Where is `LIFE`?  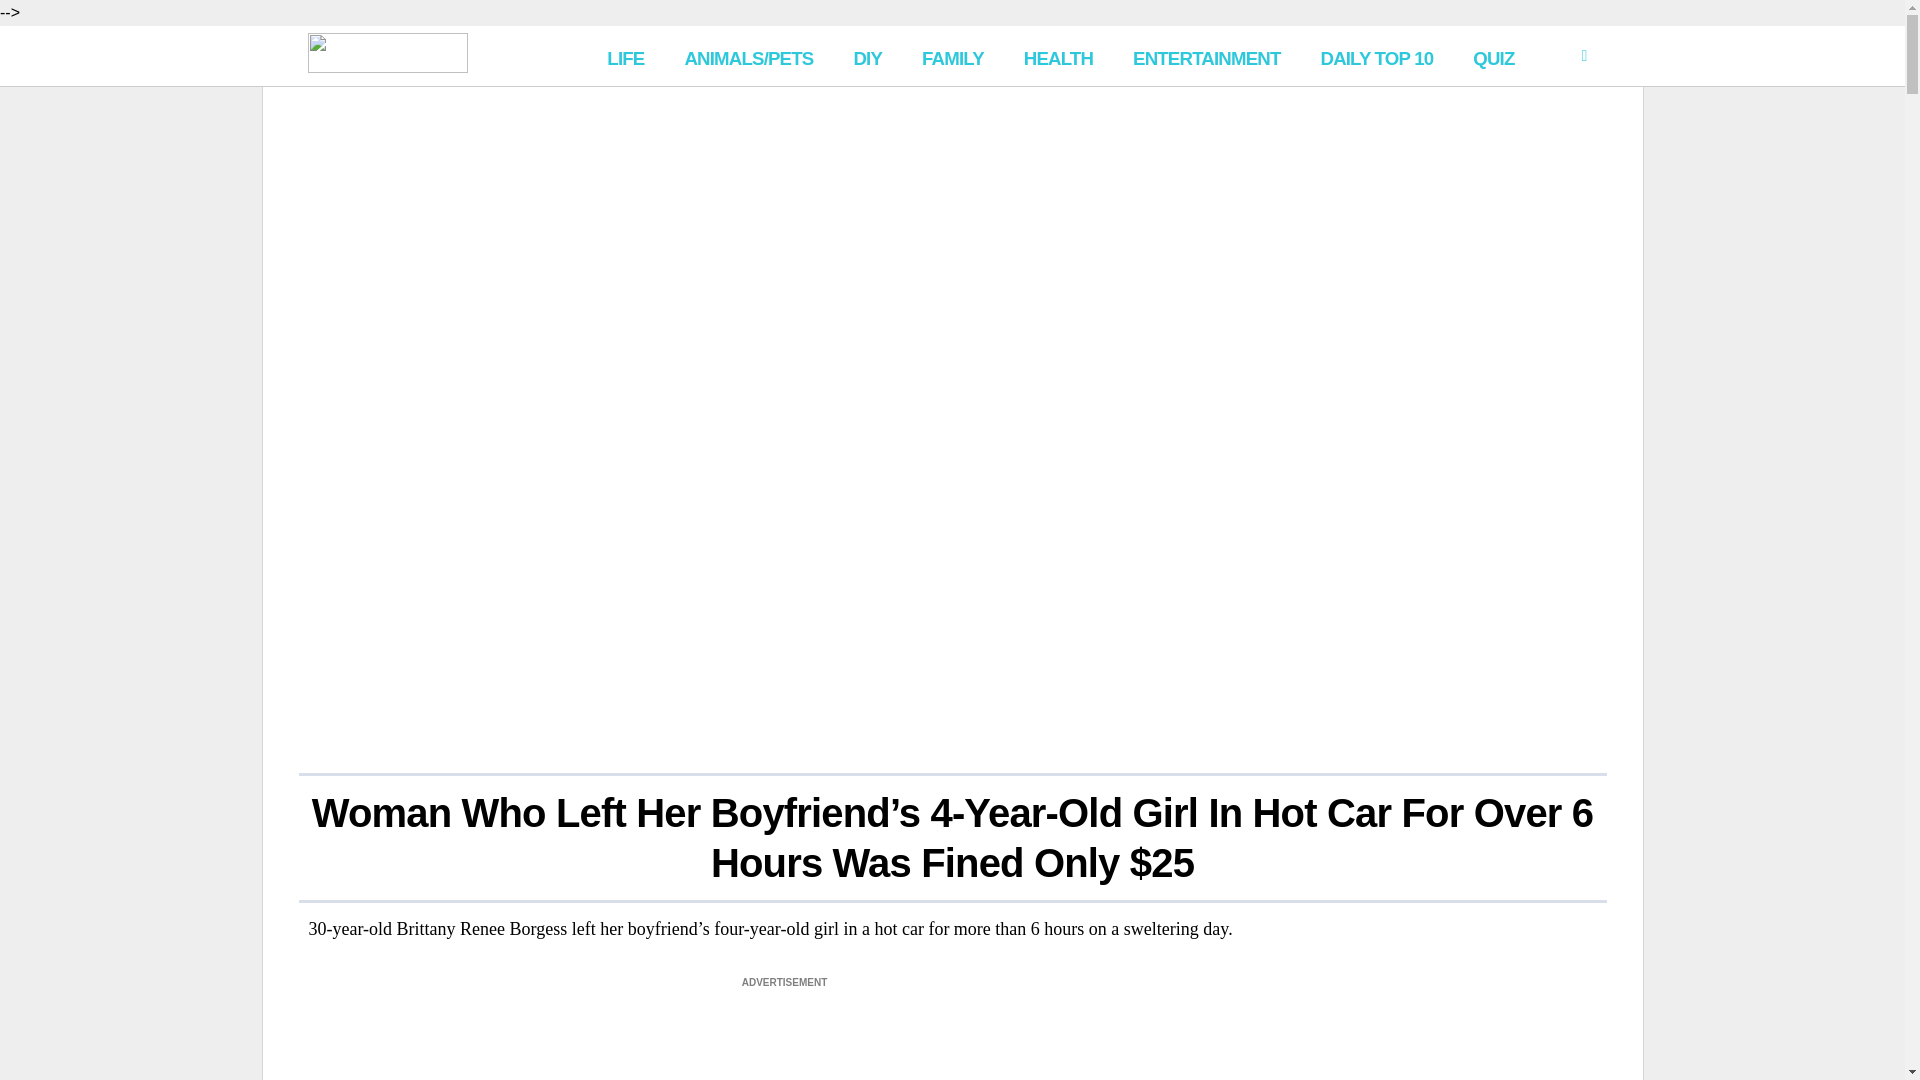
LIFE is located at coordinates (626, 56).